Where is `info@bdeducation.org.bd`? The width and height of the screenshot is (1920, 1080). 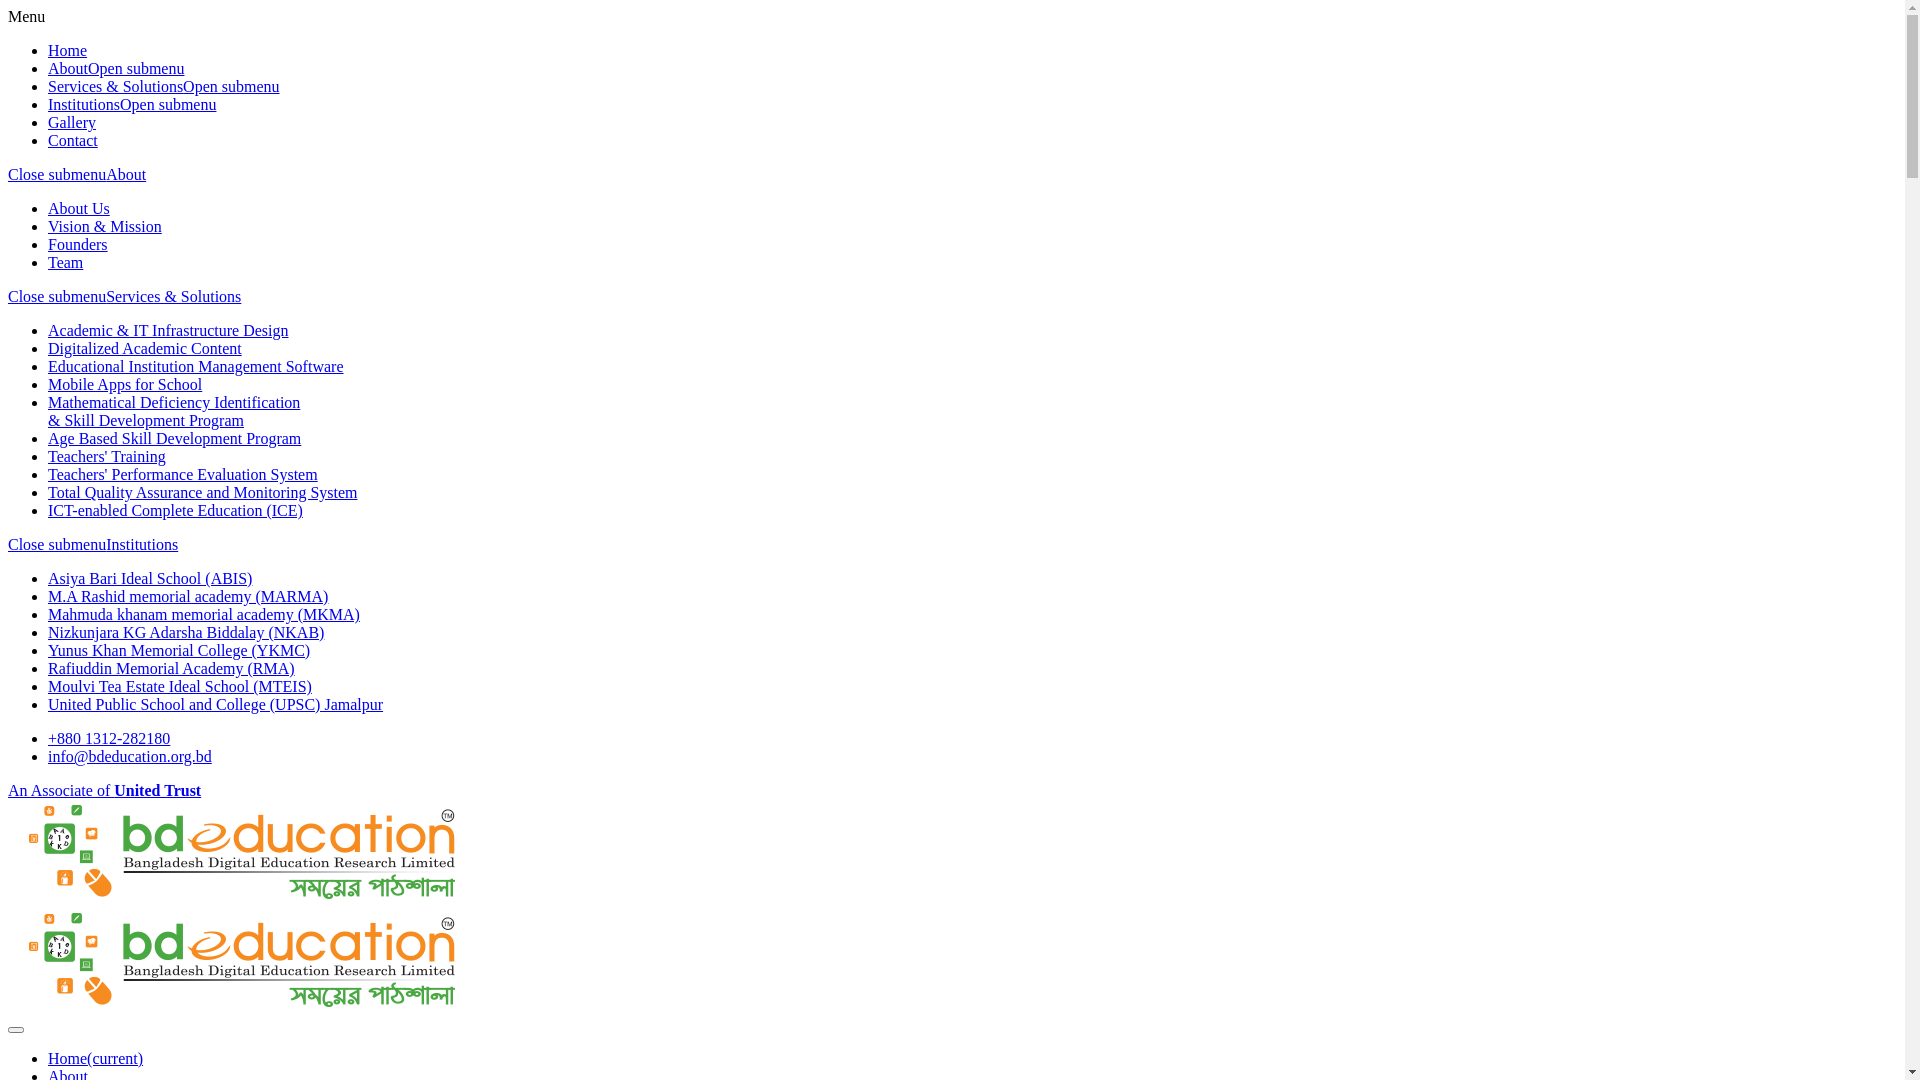
info@bdeducation.org.bd is located at coordinates (130, 756).